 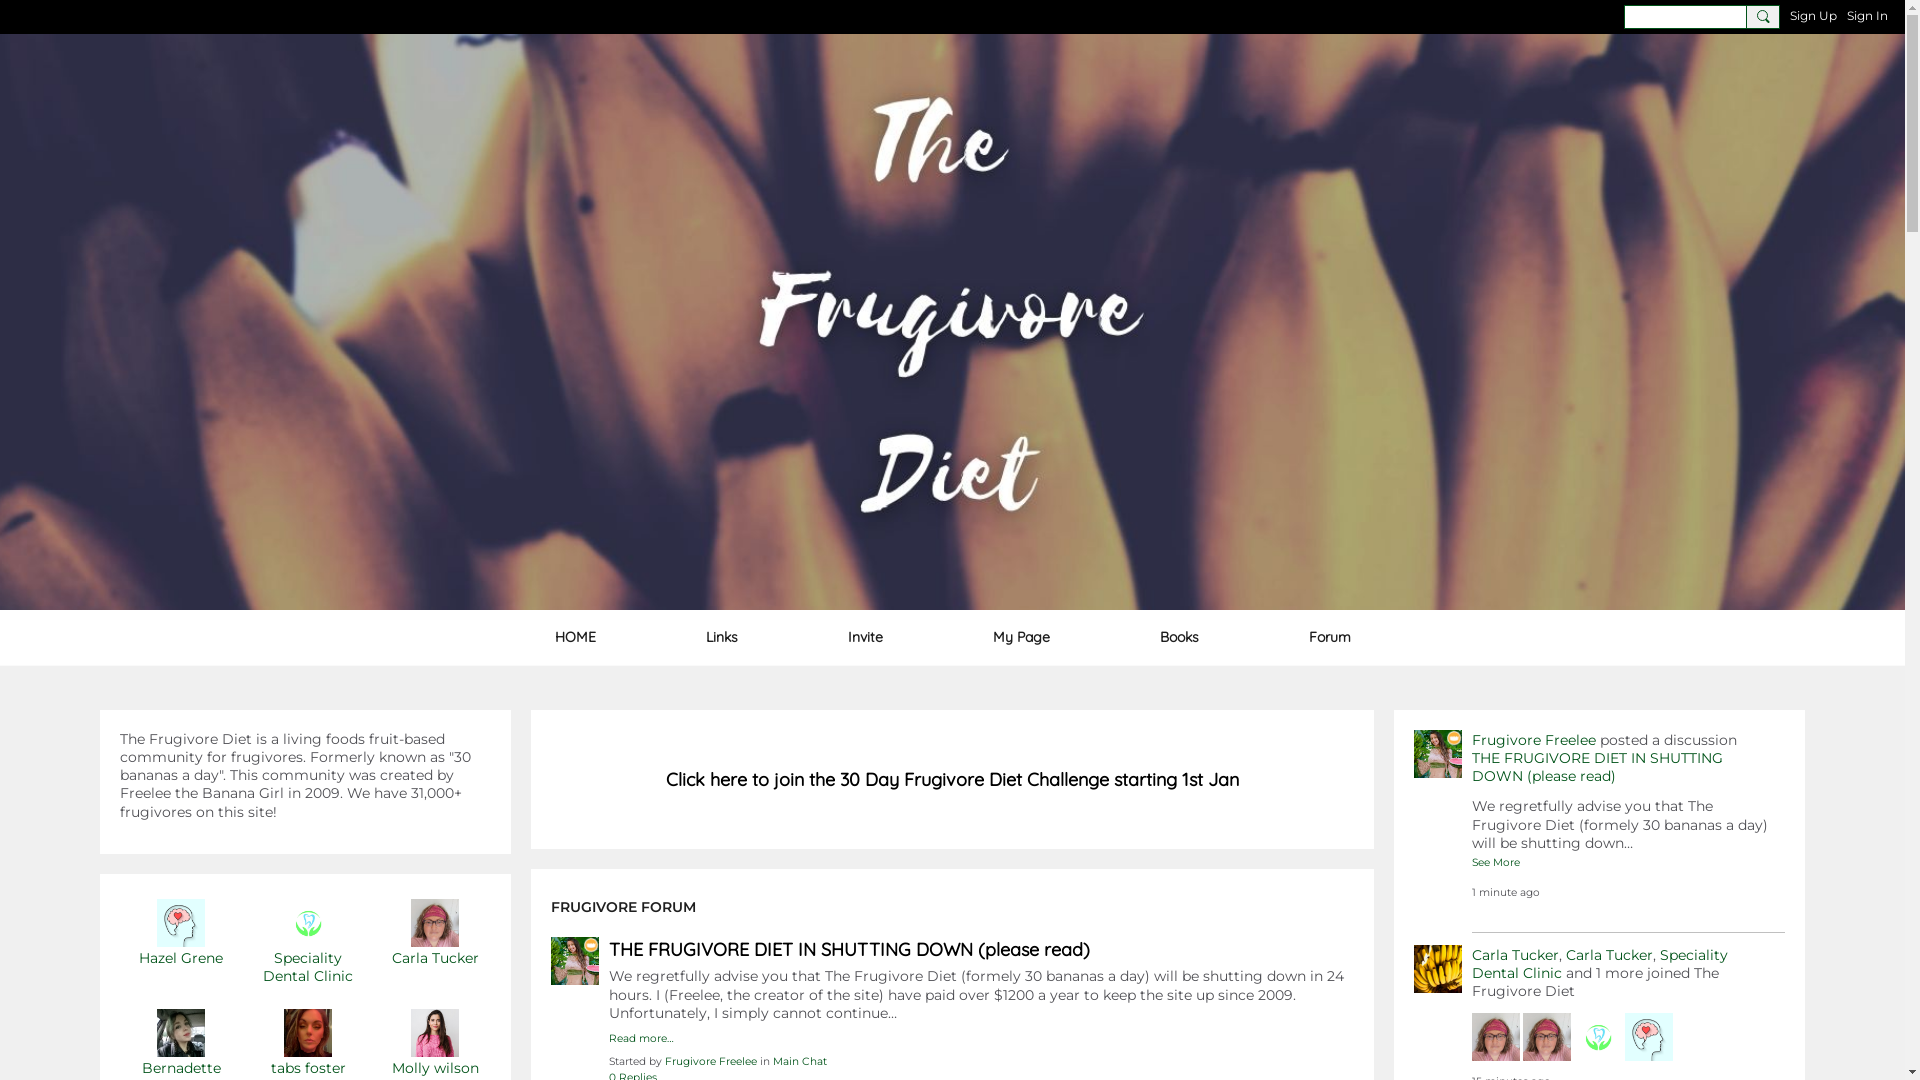 I want to click on Hazel Grene, so click(x=181, y=923).